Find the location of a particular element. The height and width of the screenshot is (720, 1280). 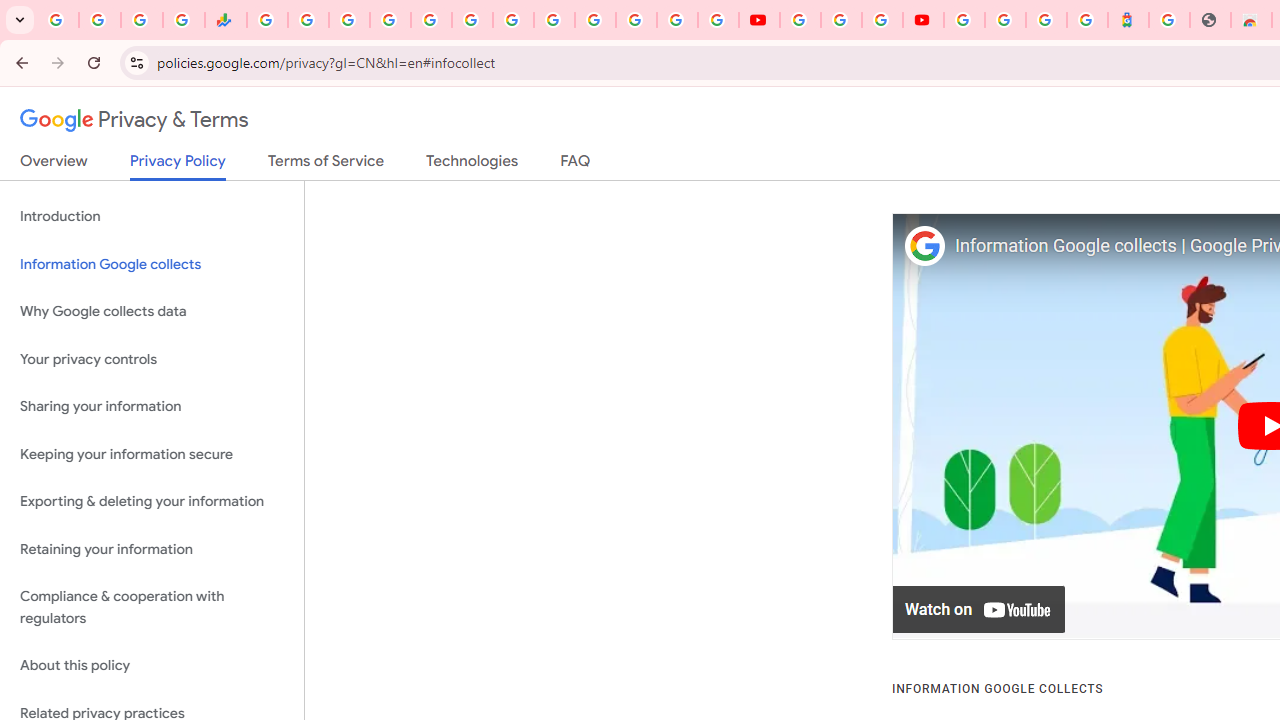

Privacy Checkup is located at coordinates (718, 20).